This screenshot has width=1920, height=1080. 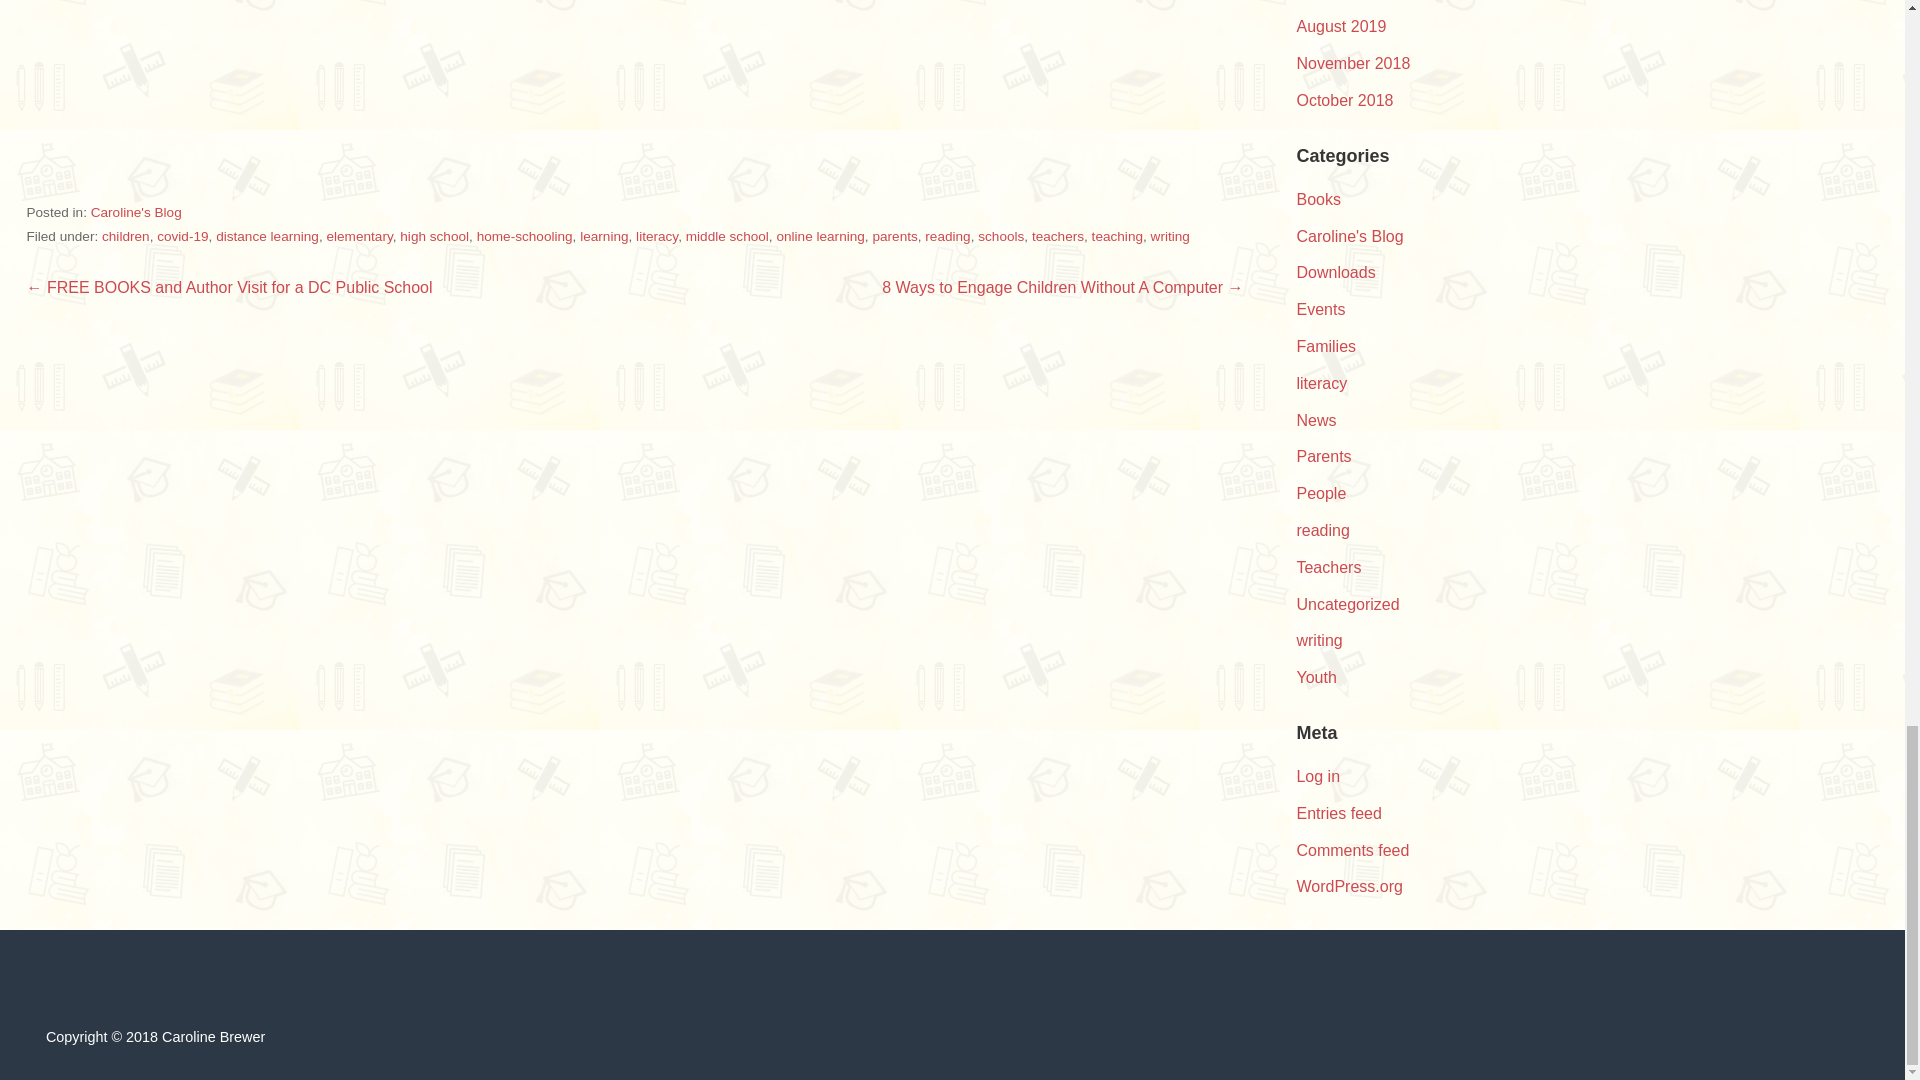 What do you see at coordinates (894, 236) in the screenshot?
I see `parents` at bounding box center [894, 236].